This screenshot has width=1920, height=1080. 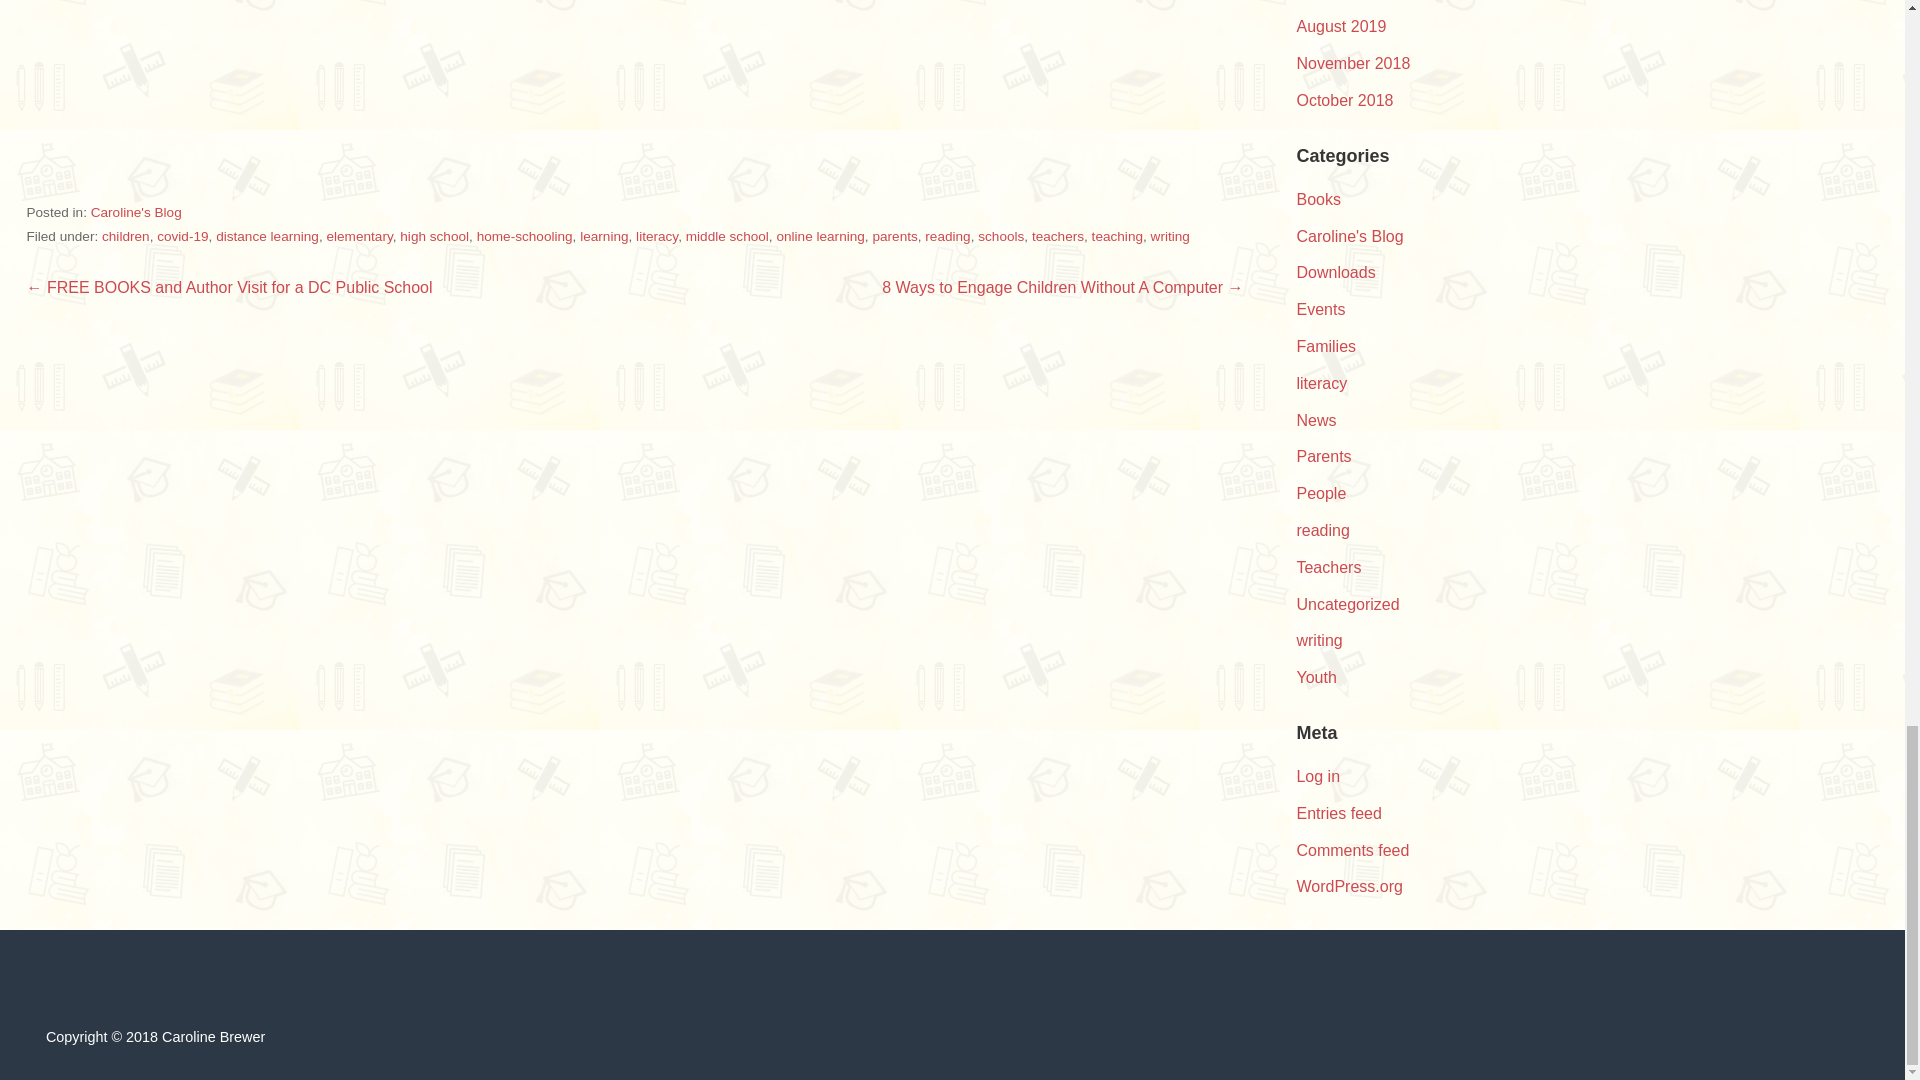 What do you see at coordinates (894, 236) in the screenshot?
I see `parents` at bounding box center [894, 236].